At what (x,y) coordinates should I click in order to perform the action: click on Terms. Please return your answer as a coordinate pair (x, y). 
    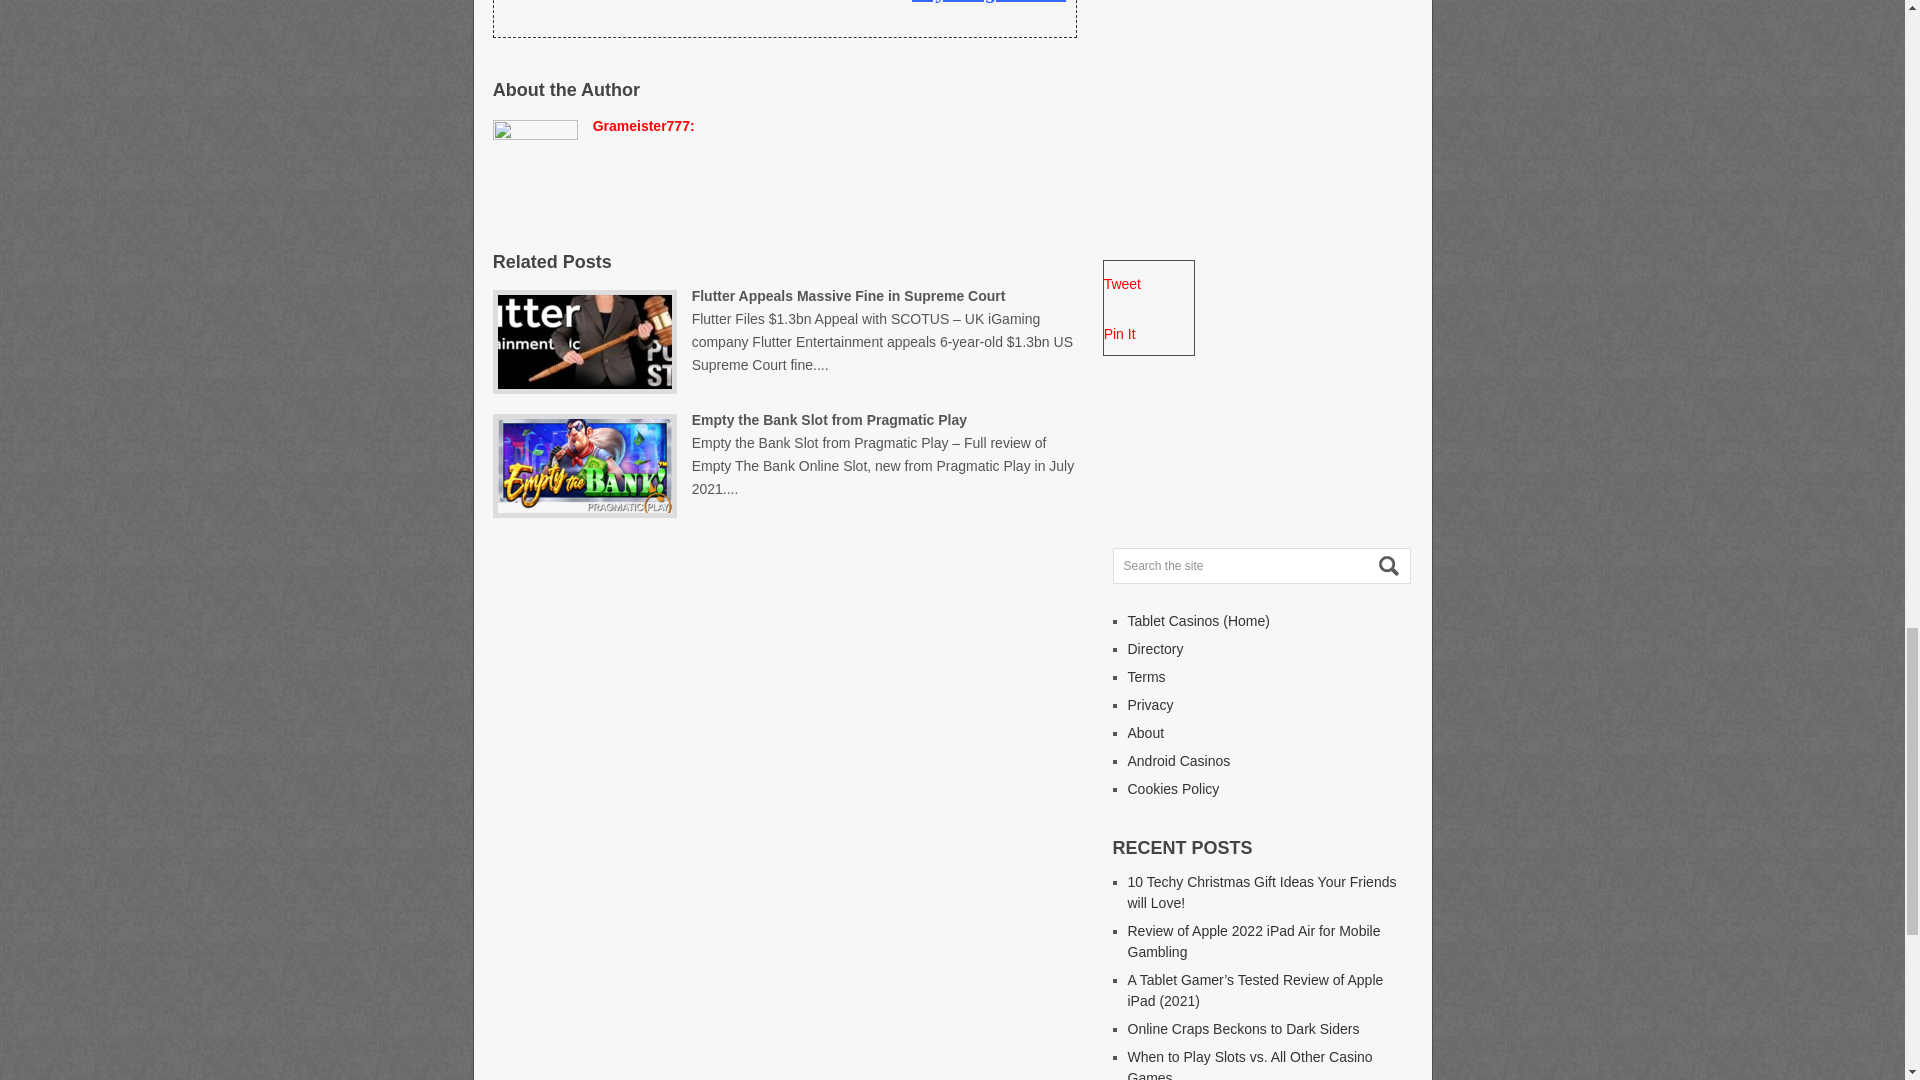
    Looking at the image, I should click on (1146, 676).